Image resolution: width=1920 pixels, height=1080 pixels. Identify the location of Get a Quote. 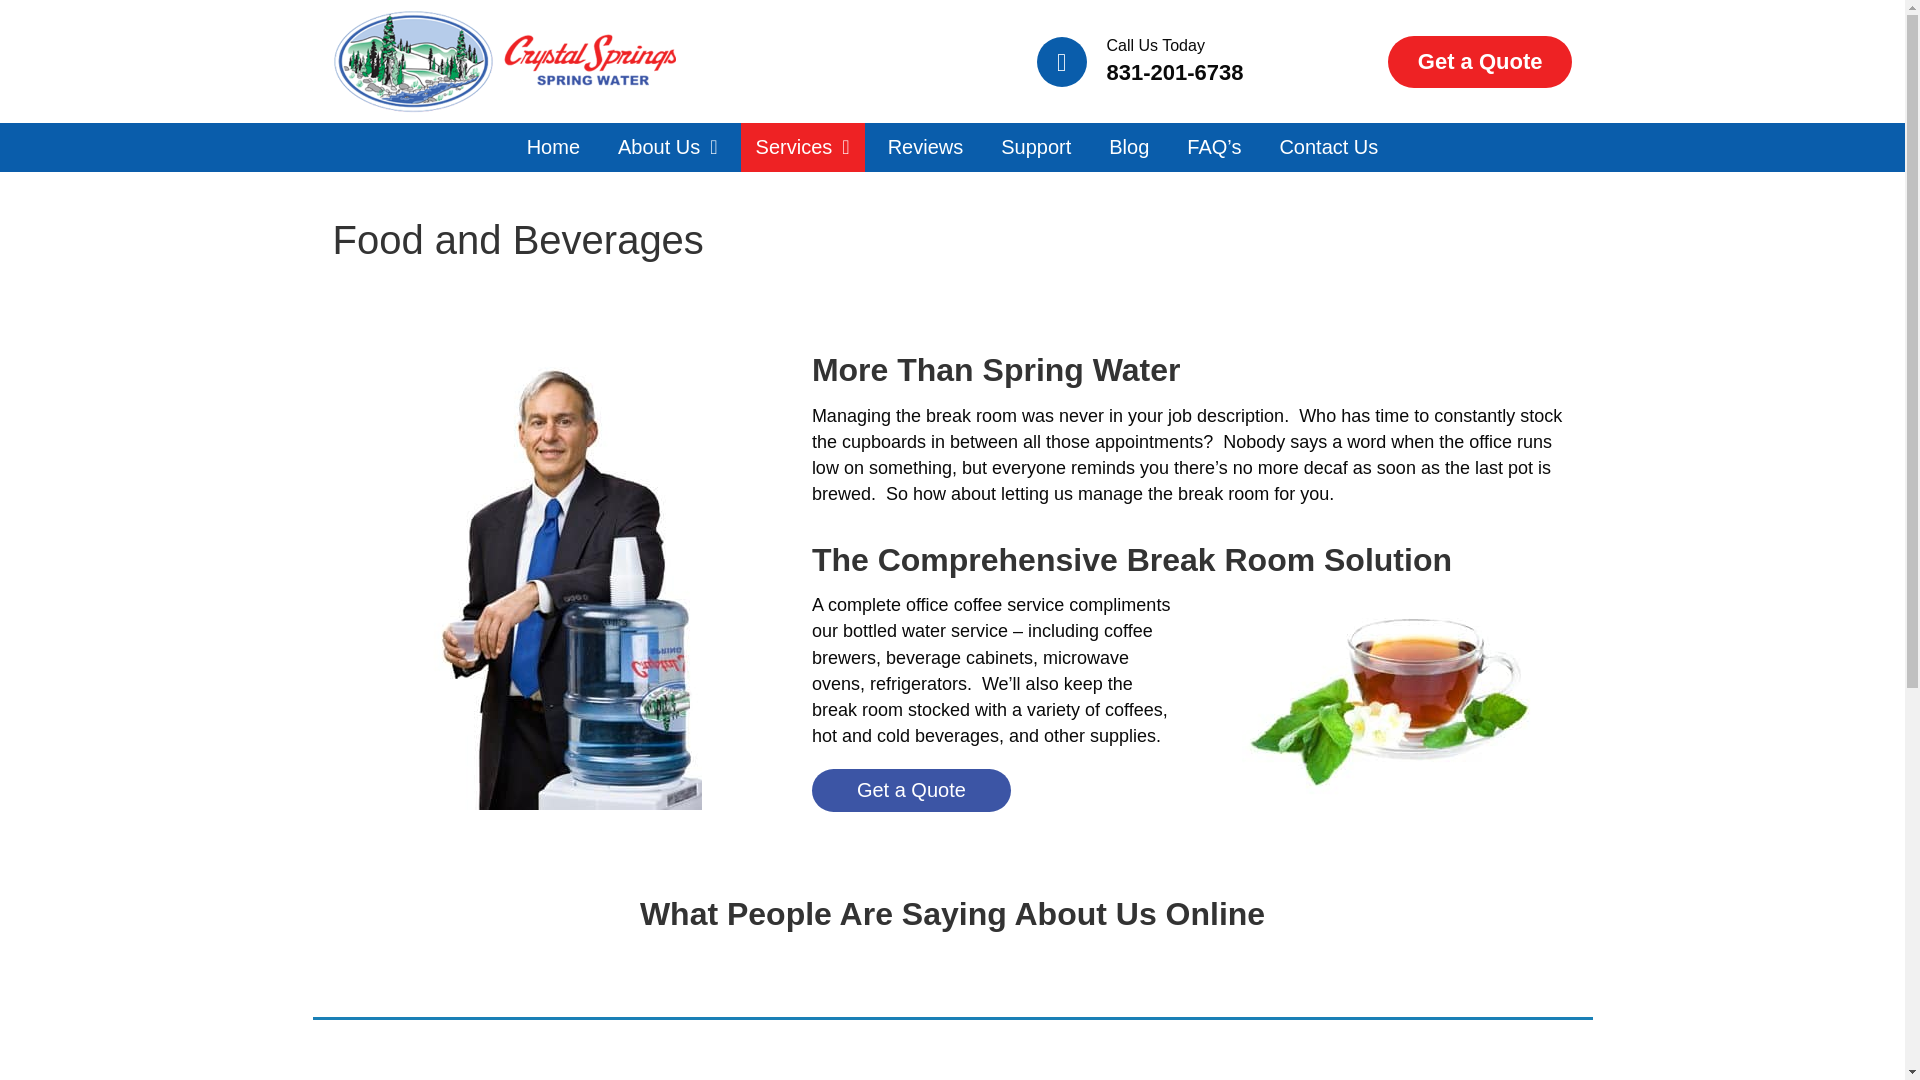
(1480, 61).